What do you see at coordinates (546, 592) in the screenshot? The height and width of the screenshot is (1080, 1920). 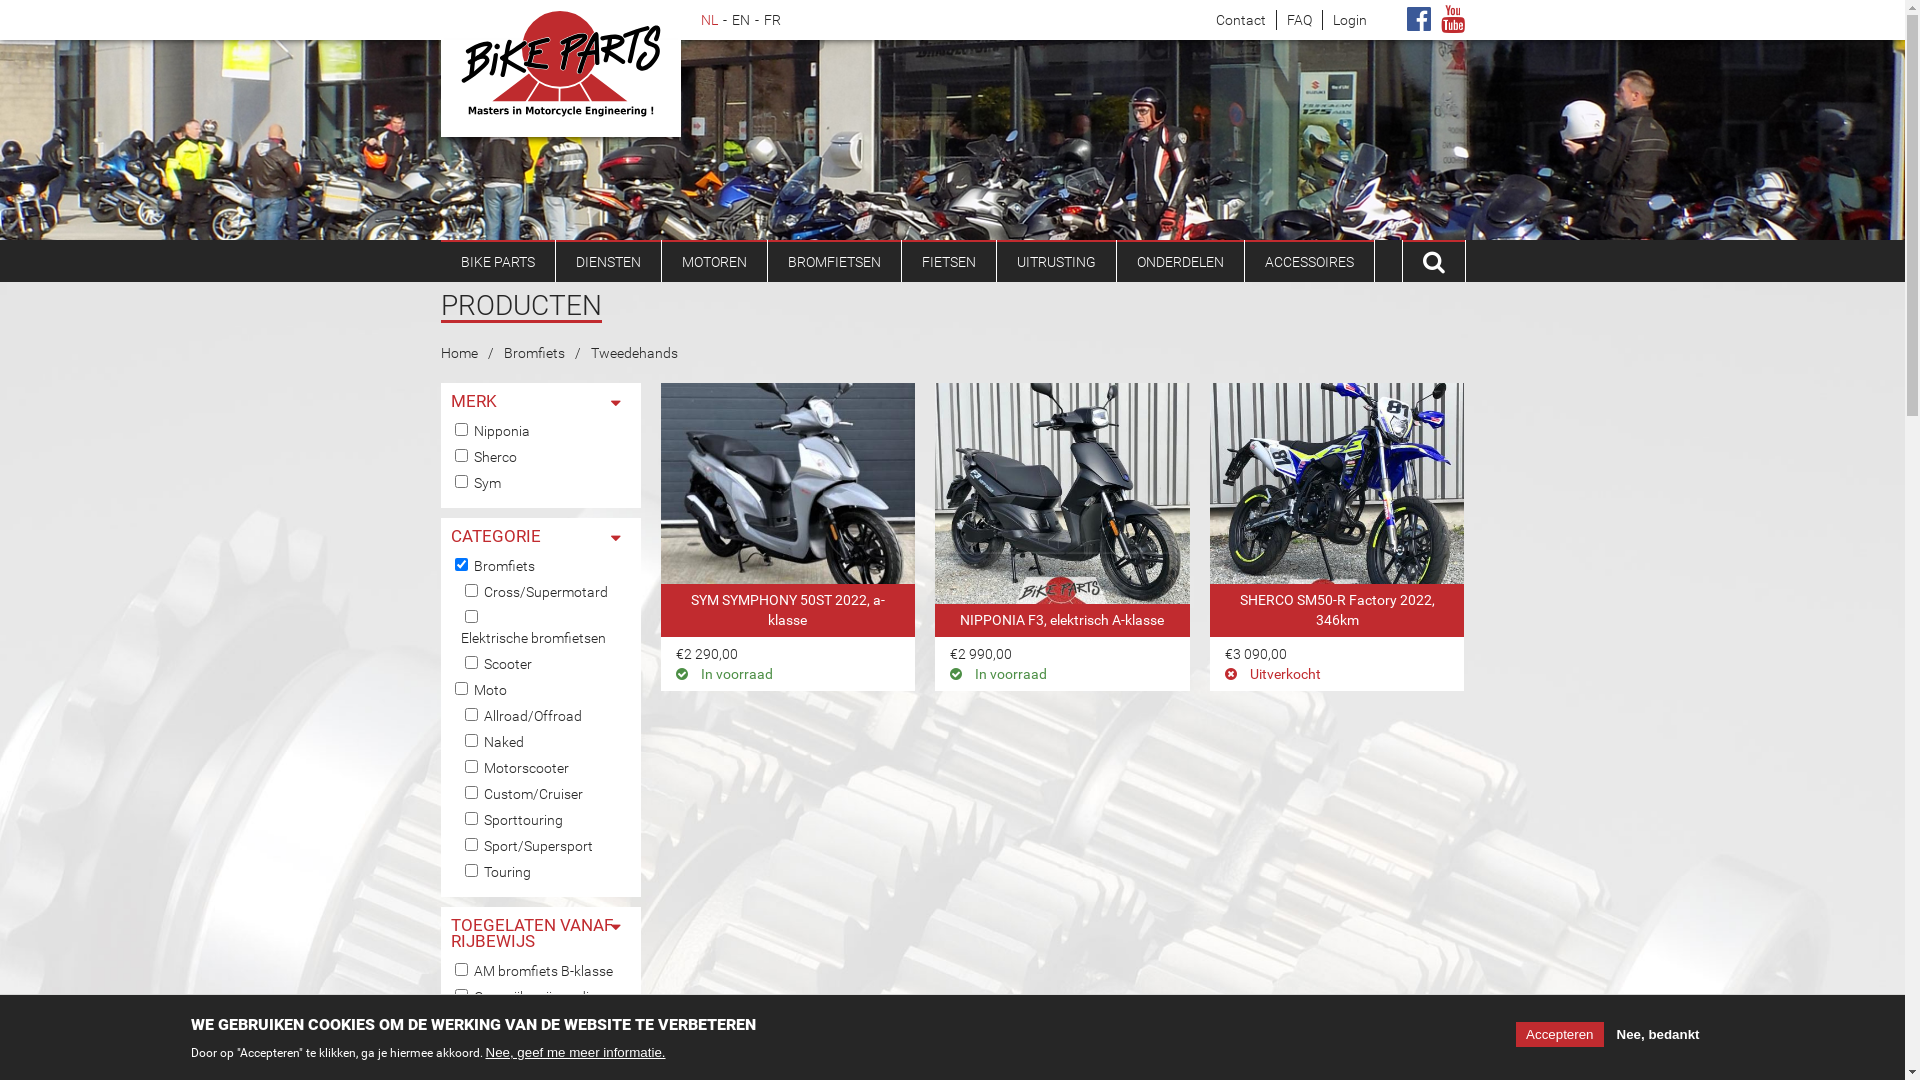 I see `Cross/Supermotard
Cross/Supermotard-filter toepassen` at bounding box center [546, 592].